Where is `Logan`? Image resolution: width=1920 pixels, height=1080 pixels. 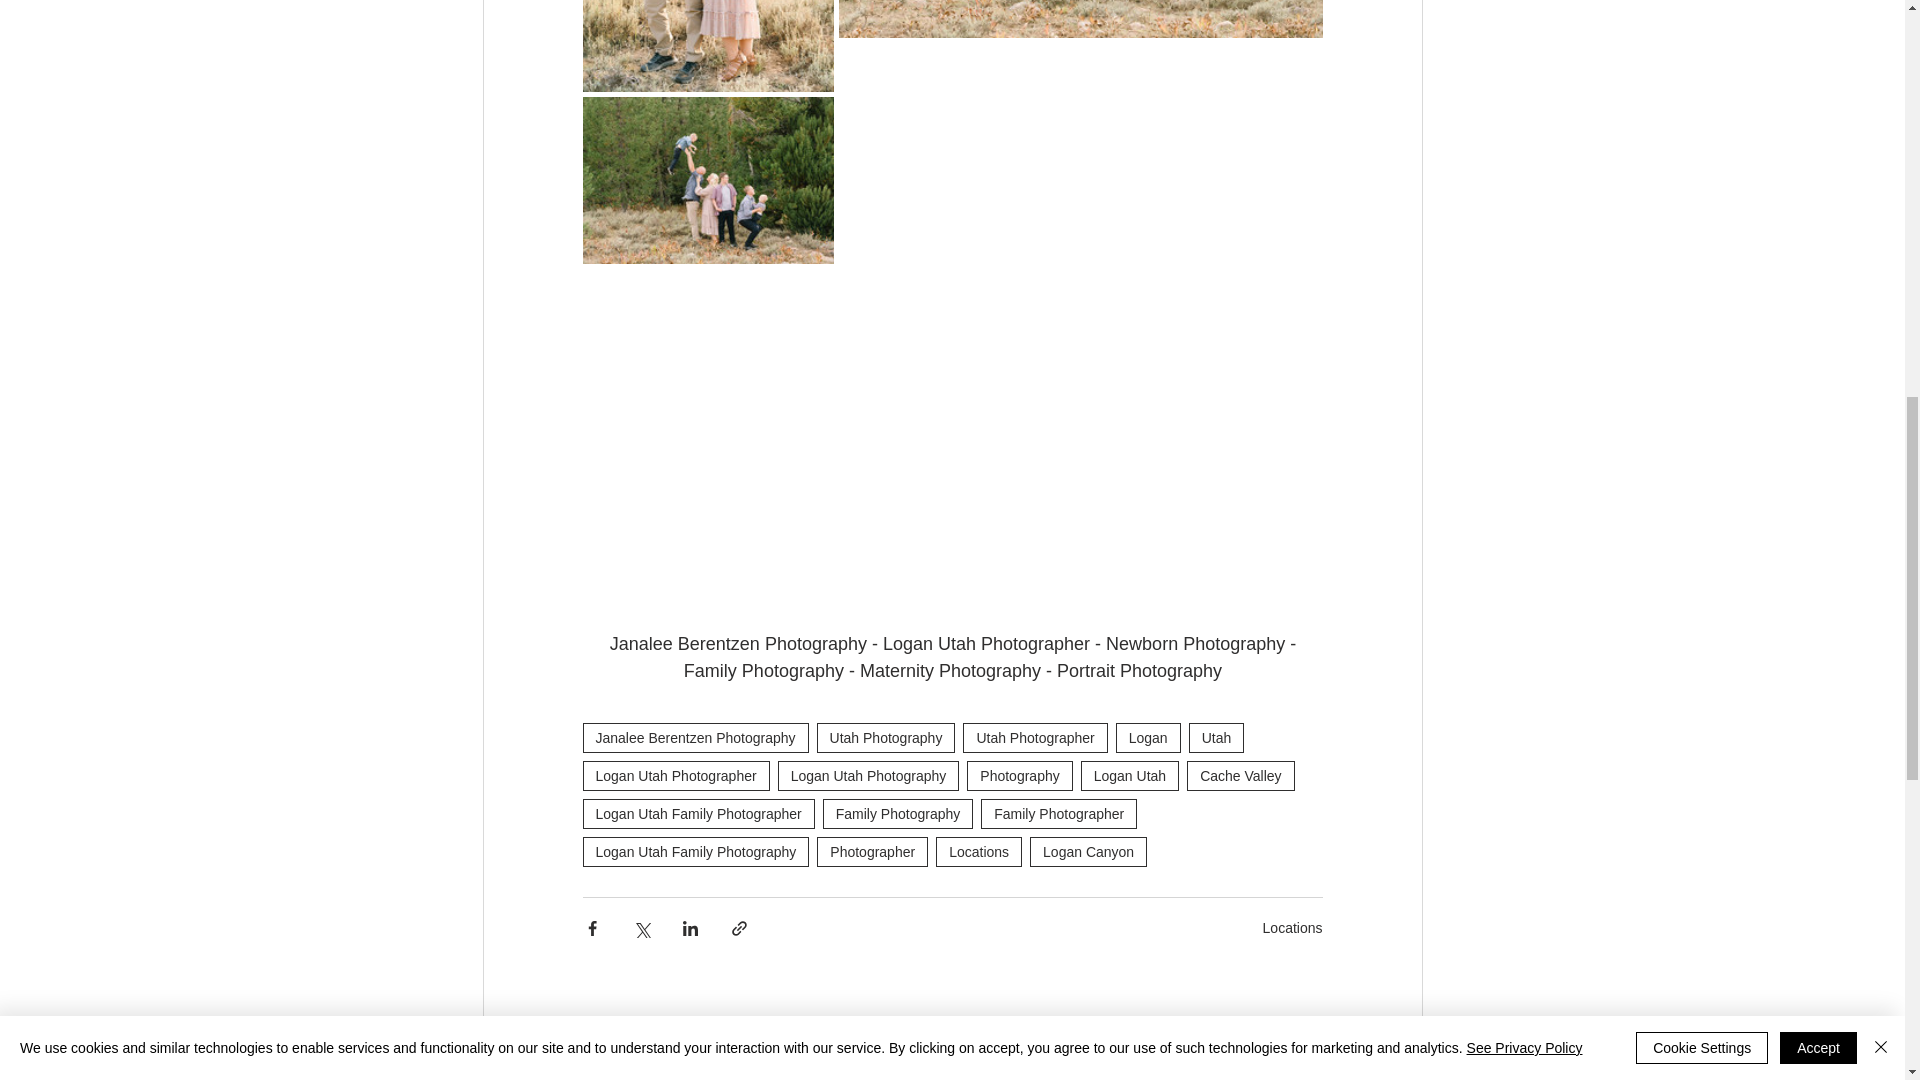 Logan is located at coordinates (1148, 737).